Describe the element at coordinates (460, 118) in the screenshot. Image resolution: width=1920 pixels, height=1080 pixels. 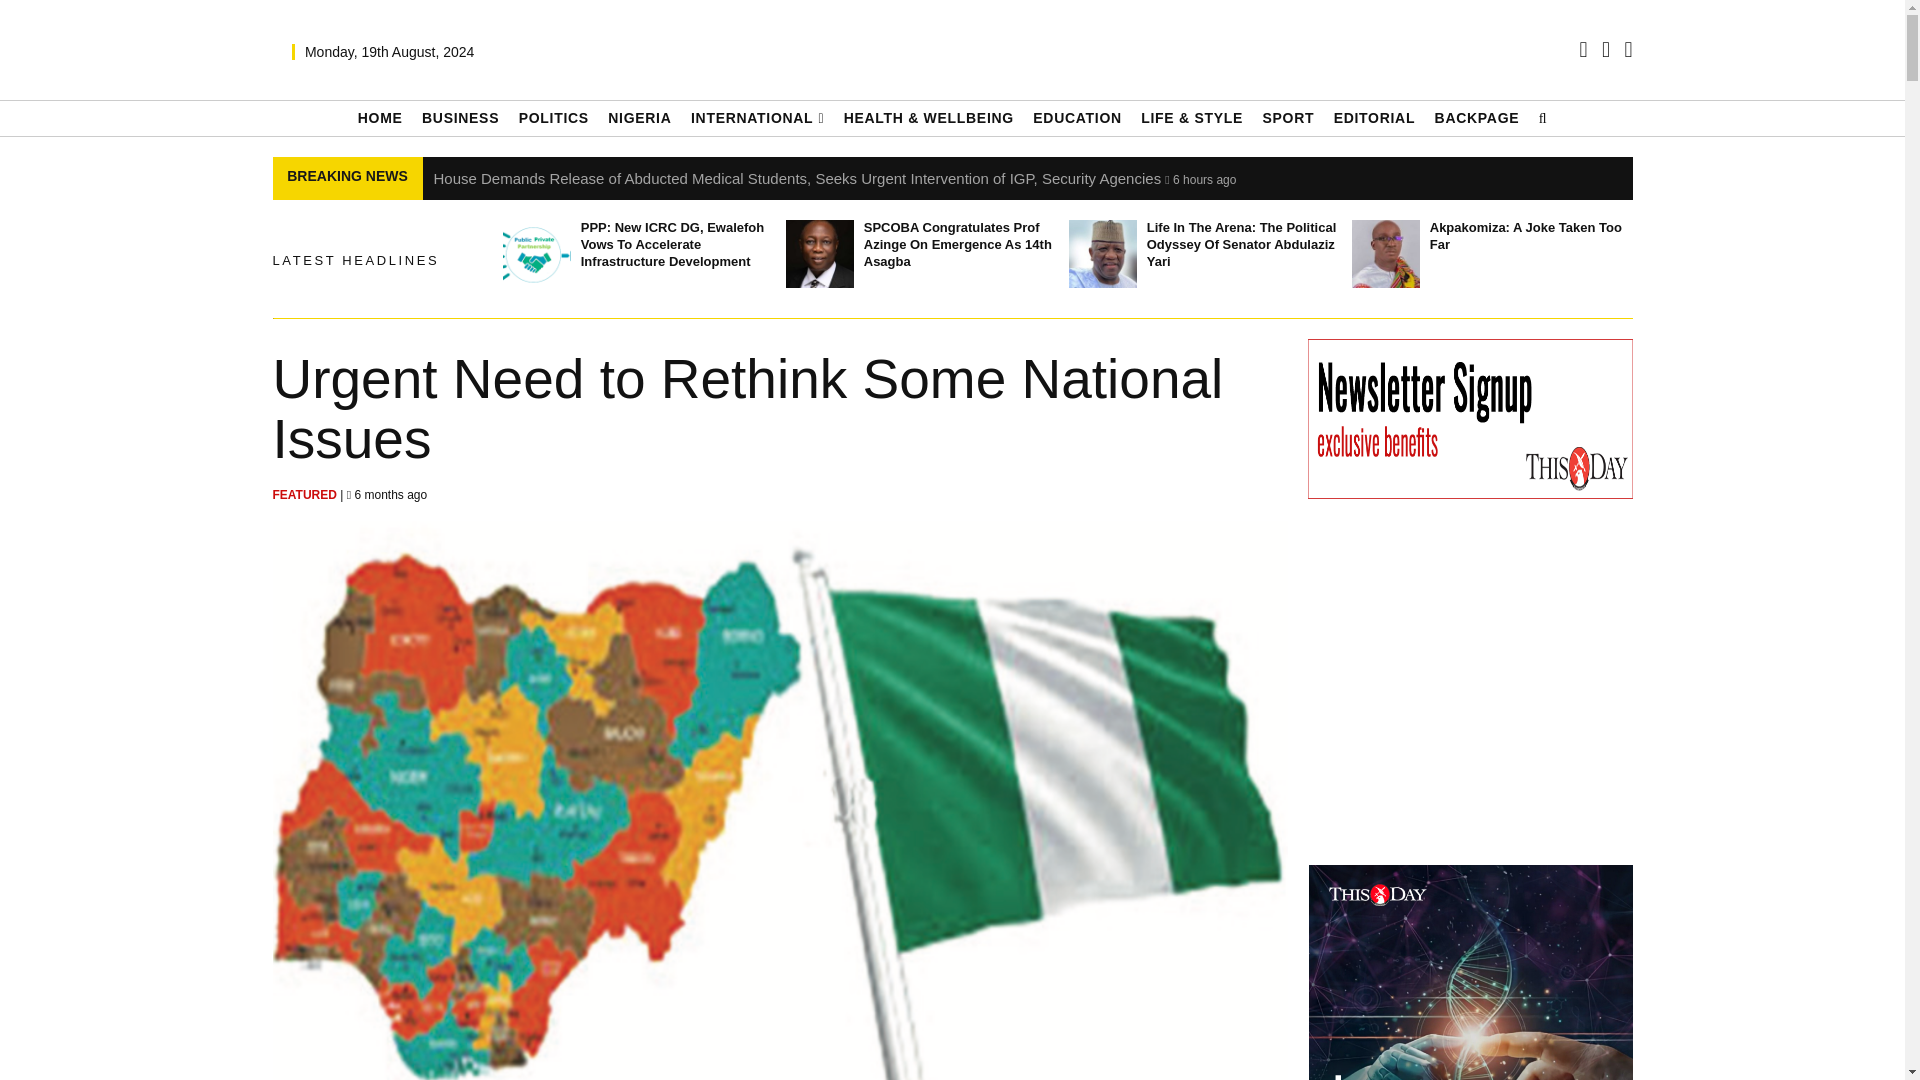
I see `BUSINESS` at that location.